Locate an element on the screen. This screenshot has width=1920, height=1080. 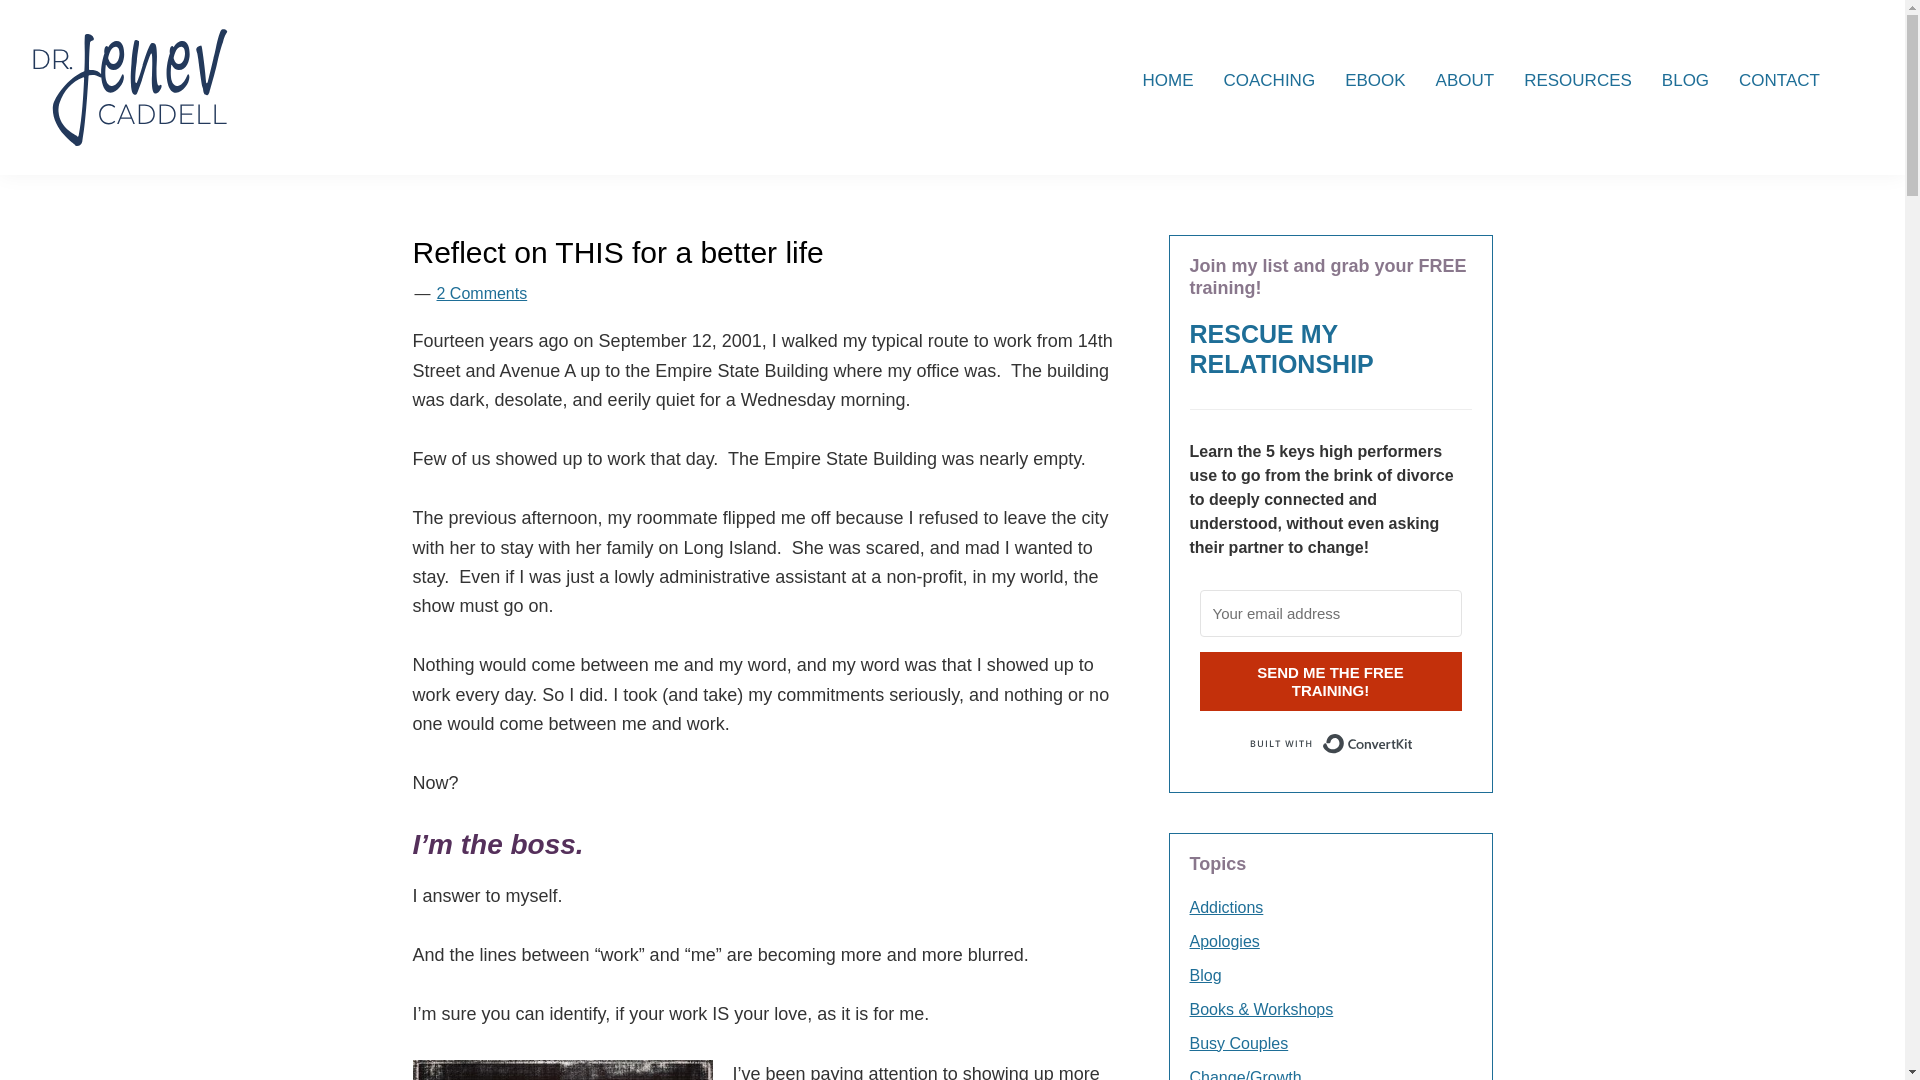
Apologies is located at coordinates (1224, 942).